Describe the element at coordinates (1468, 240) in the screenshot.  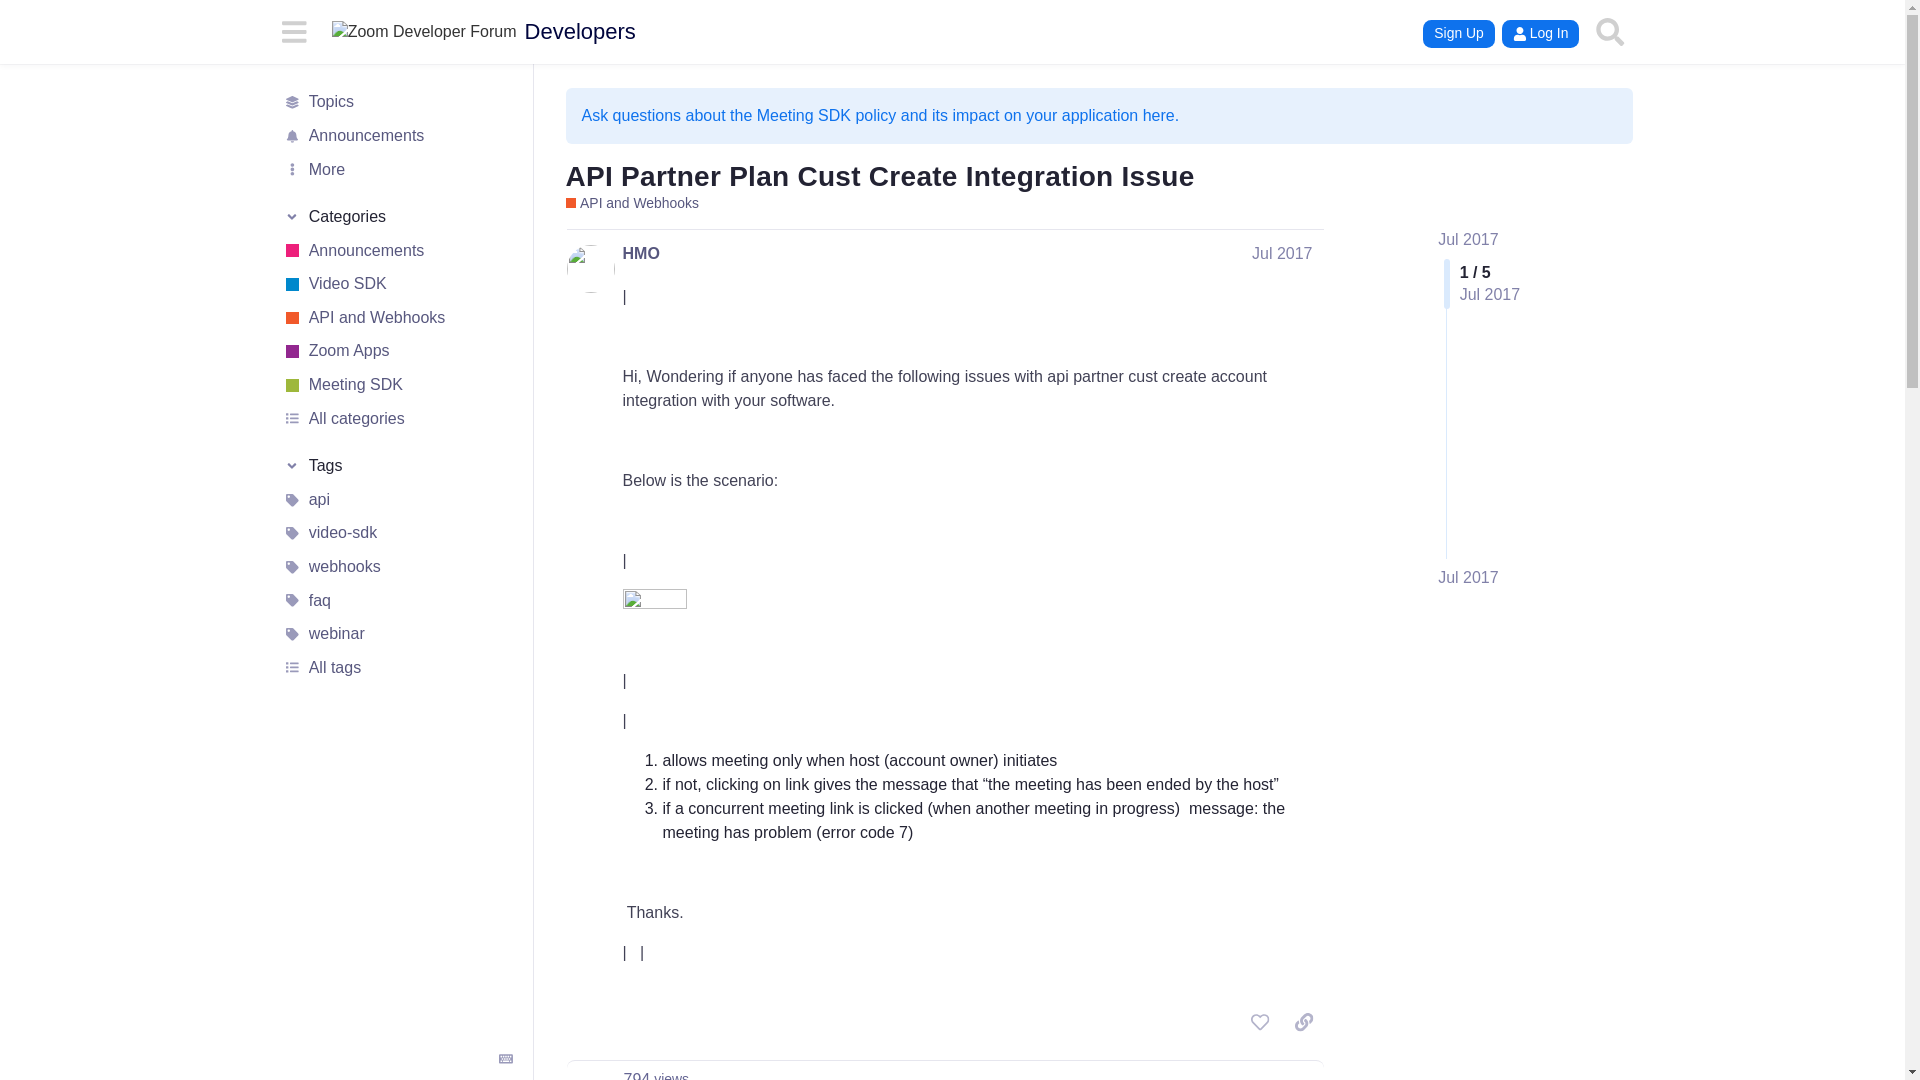
I see `Jump to the first post` at that location.